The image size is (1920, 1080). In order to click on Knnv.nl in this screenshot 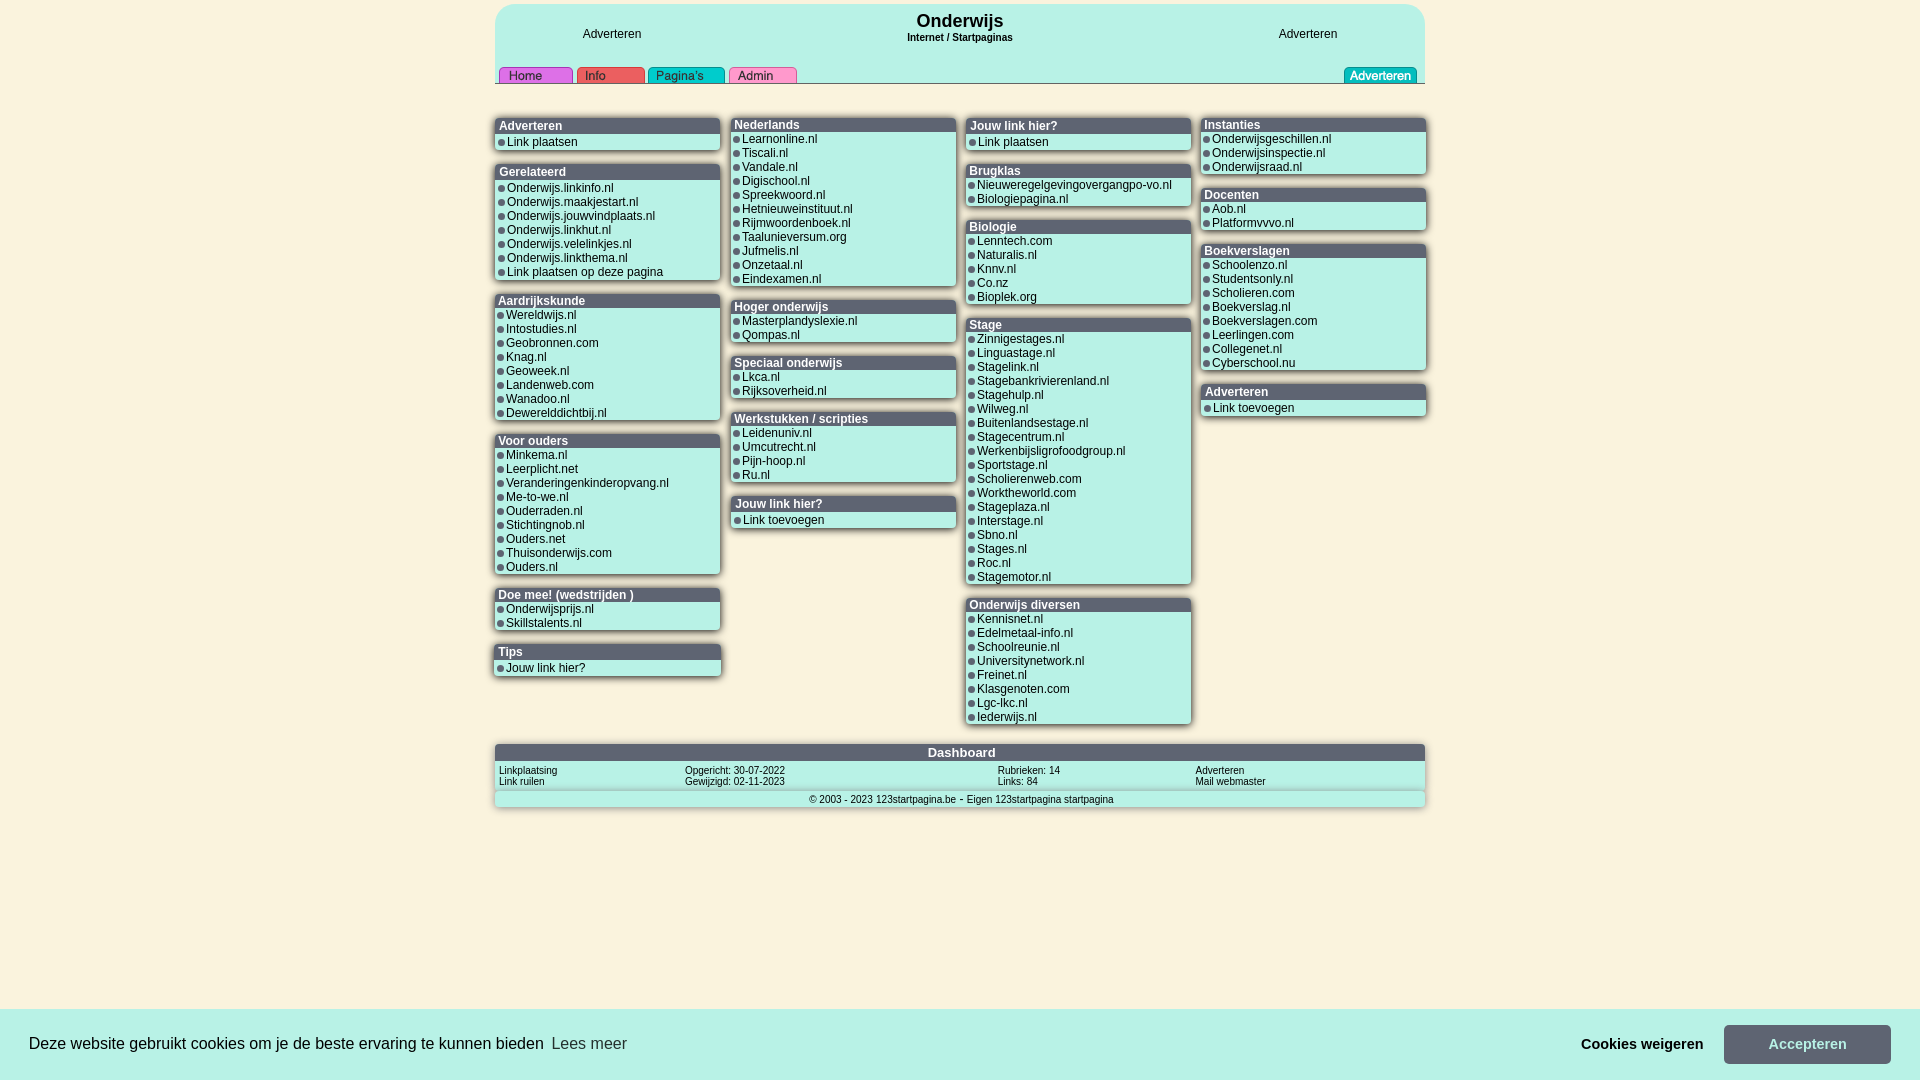, I will do `click(996, 269)`.